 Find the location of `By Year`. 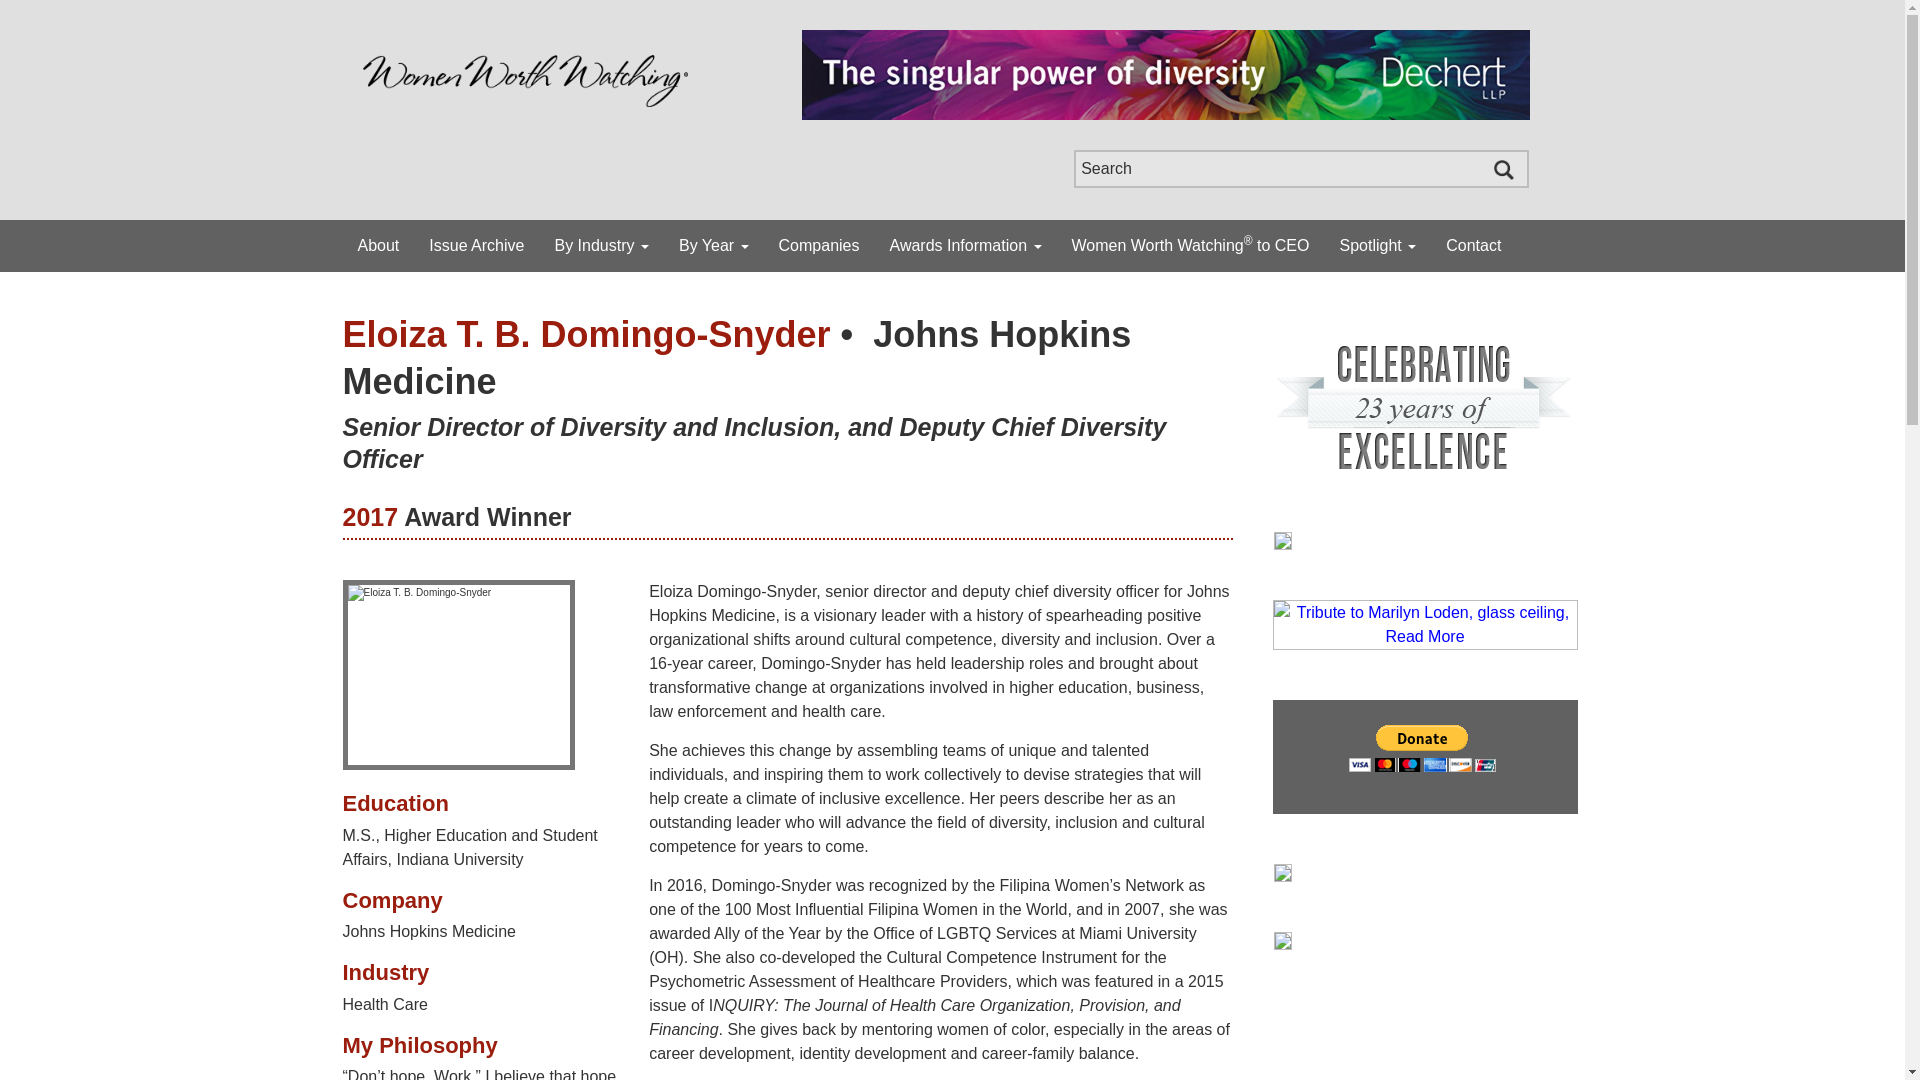

By Year is located at coordinates (714, 246).